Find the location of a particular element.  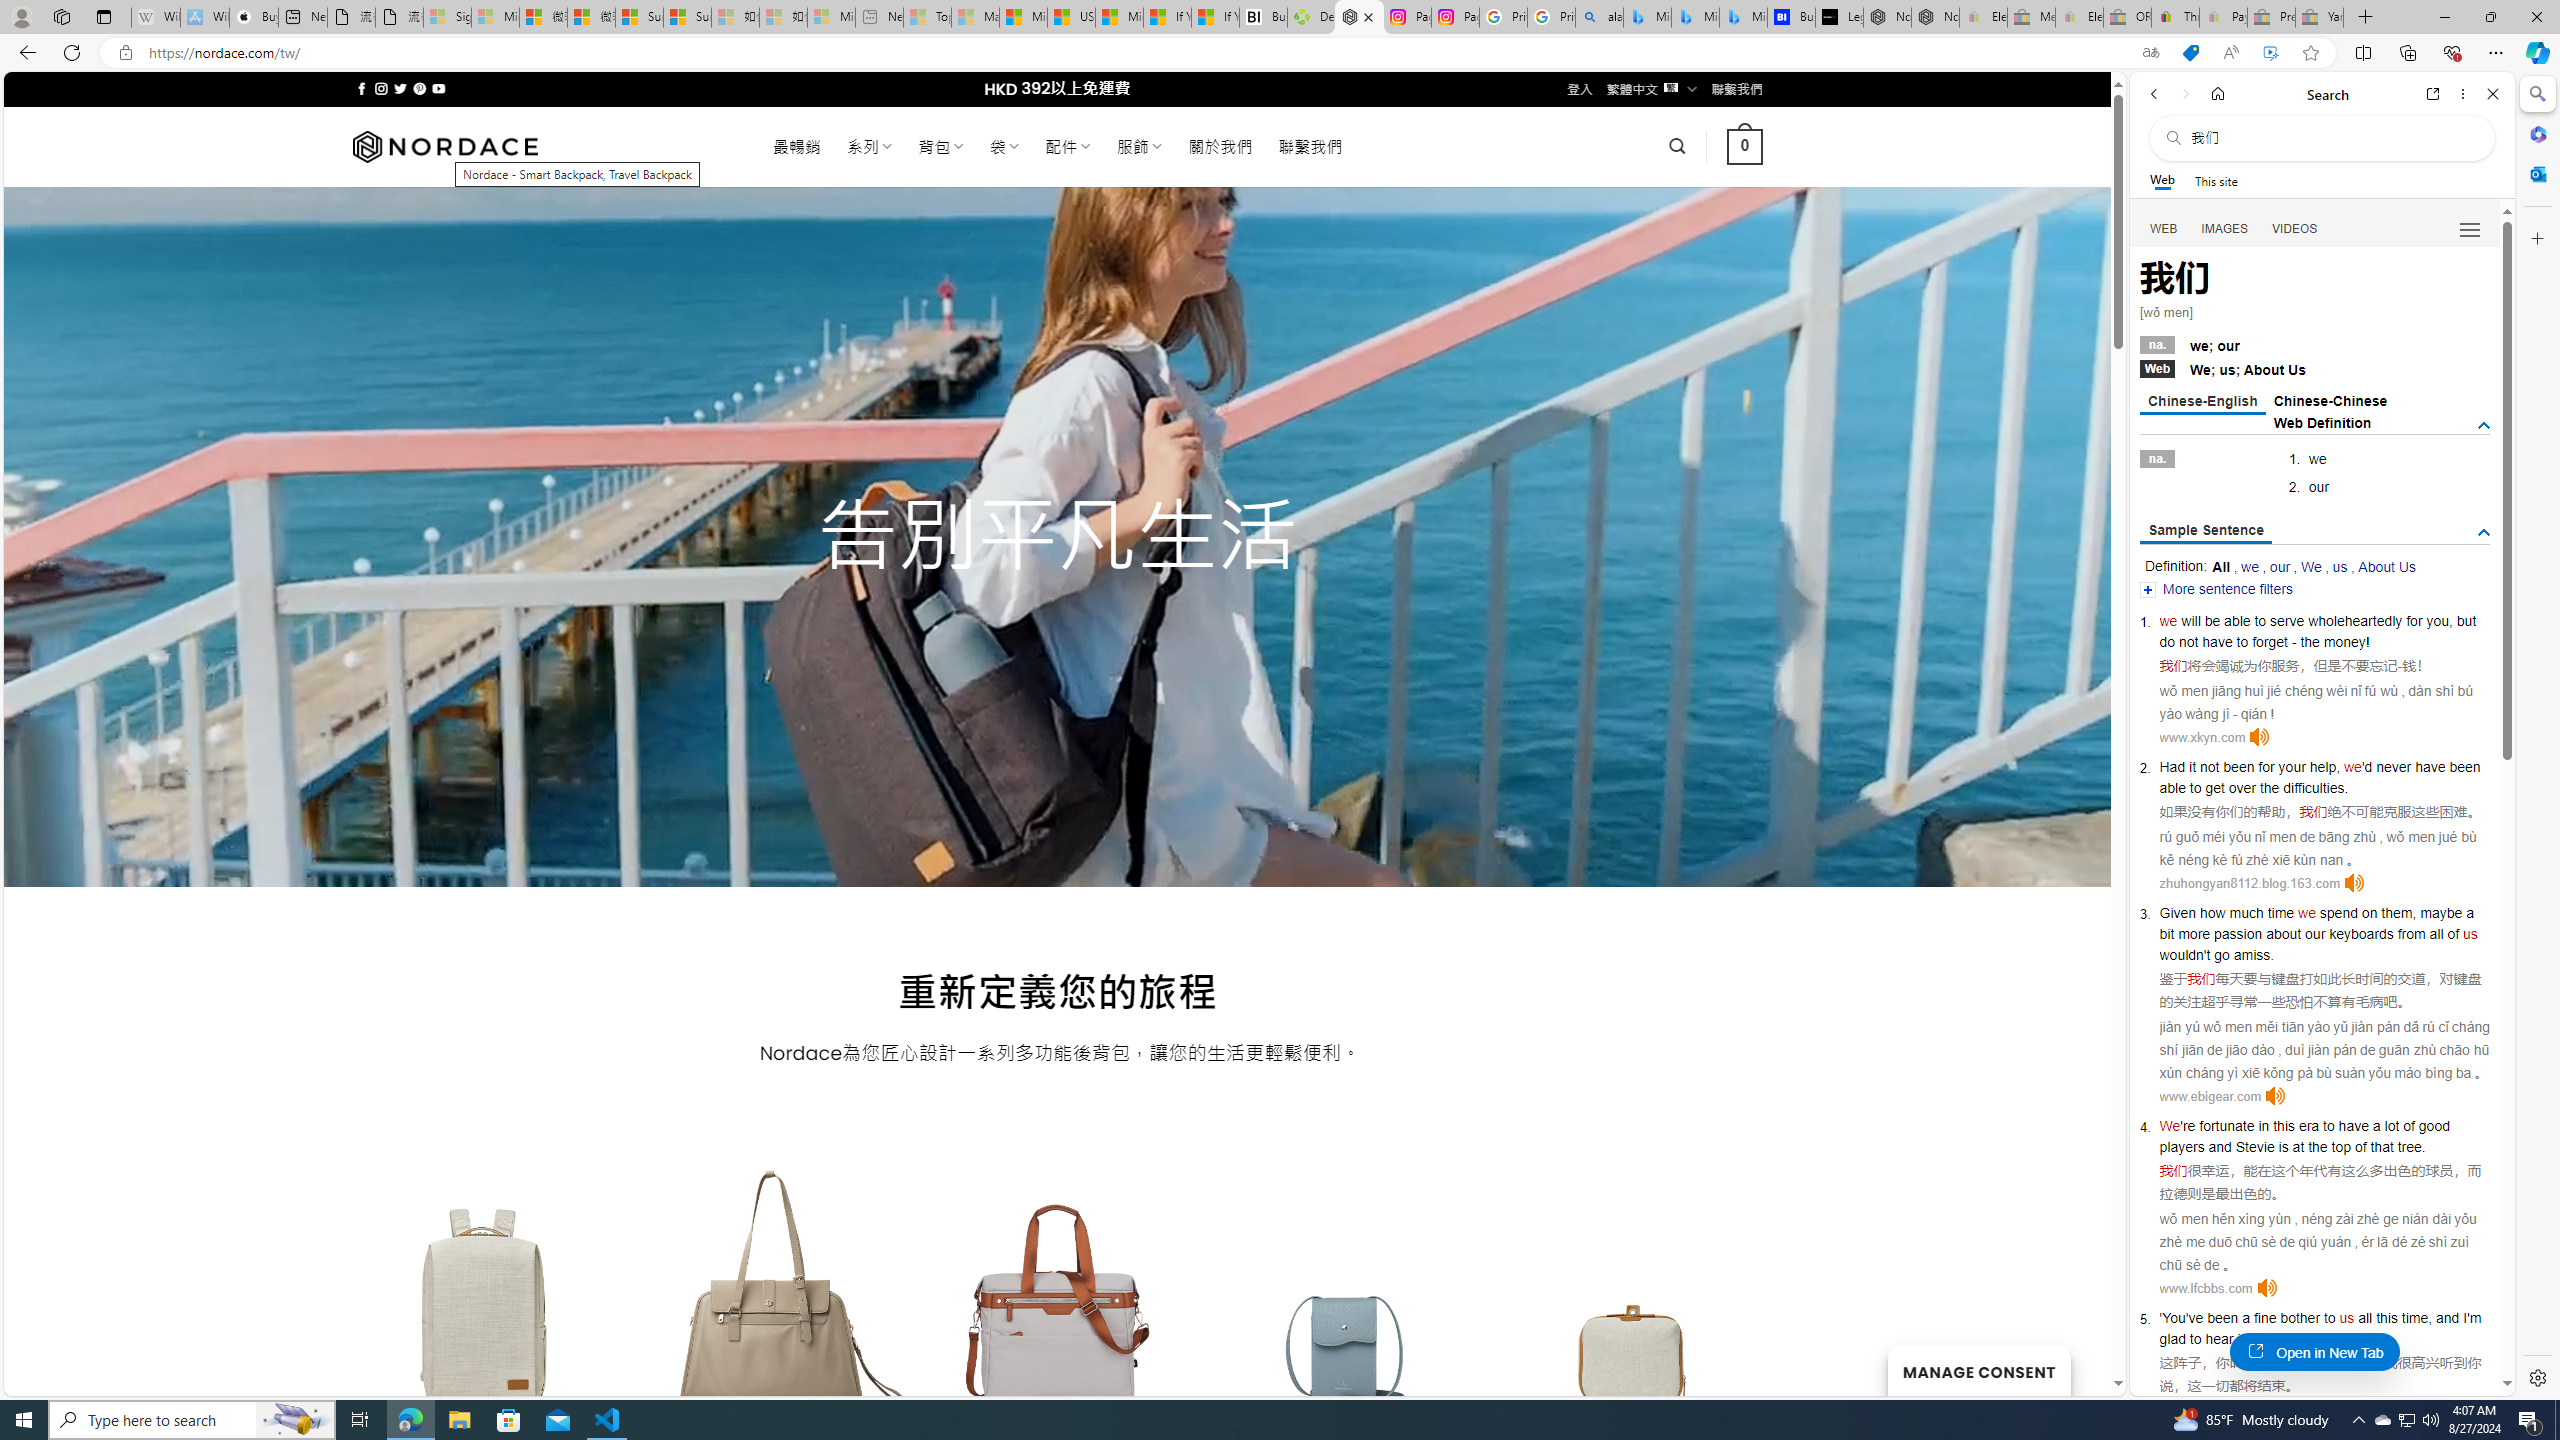

to is located at coordinates (2328, 1126).